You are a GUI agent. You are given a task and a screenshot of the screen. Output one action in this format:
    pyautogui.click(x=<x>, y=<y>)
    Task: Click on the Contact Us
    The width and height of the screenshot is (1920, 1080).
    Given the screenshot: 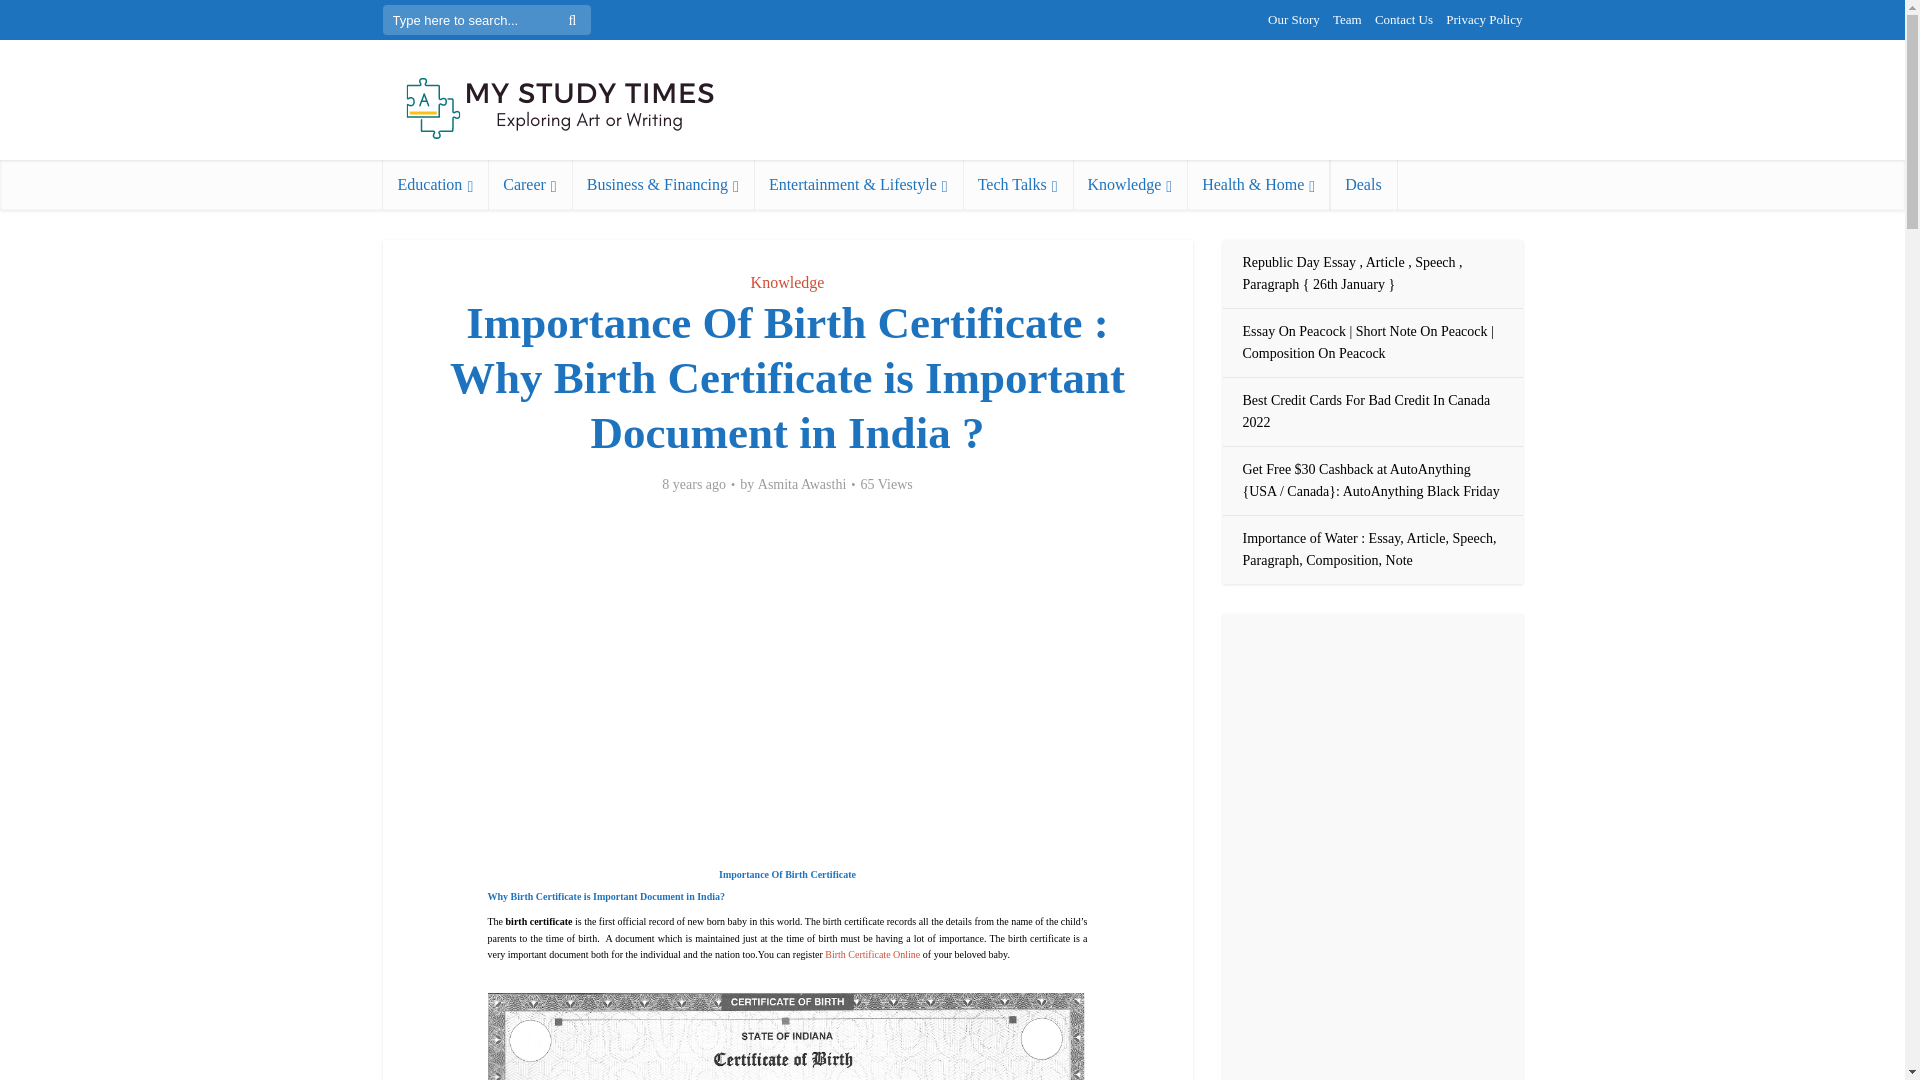 What is the action you would take?
    pyautogui.click(x=1403, y=19)
    